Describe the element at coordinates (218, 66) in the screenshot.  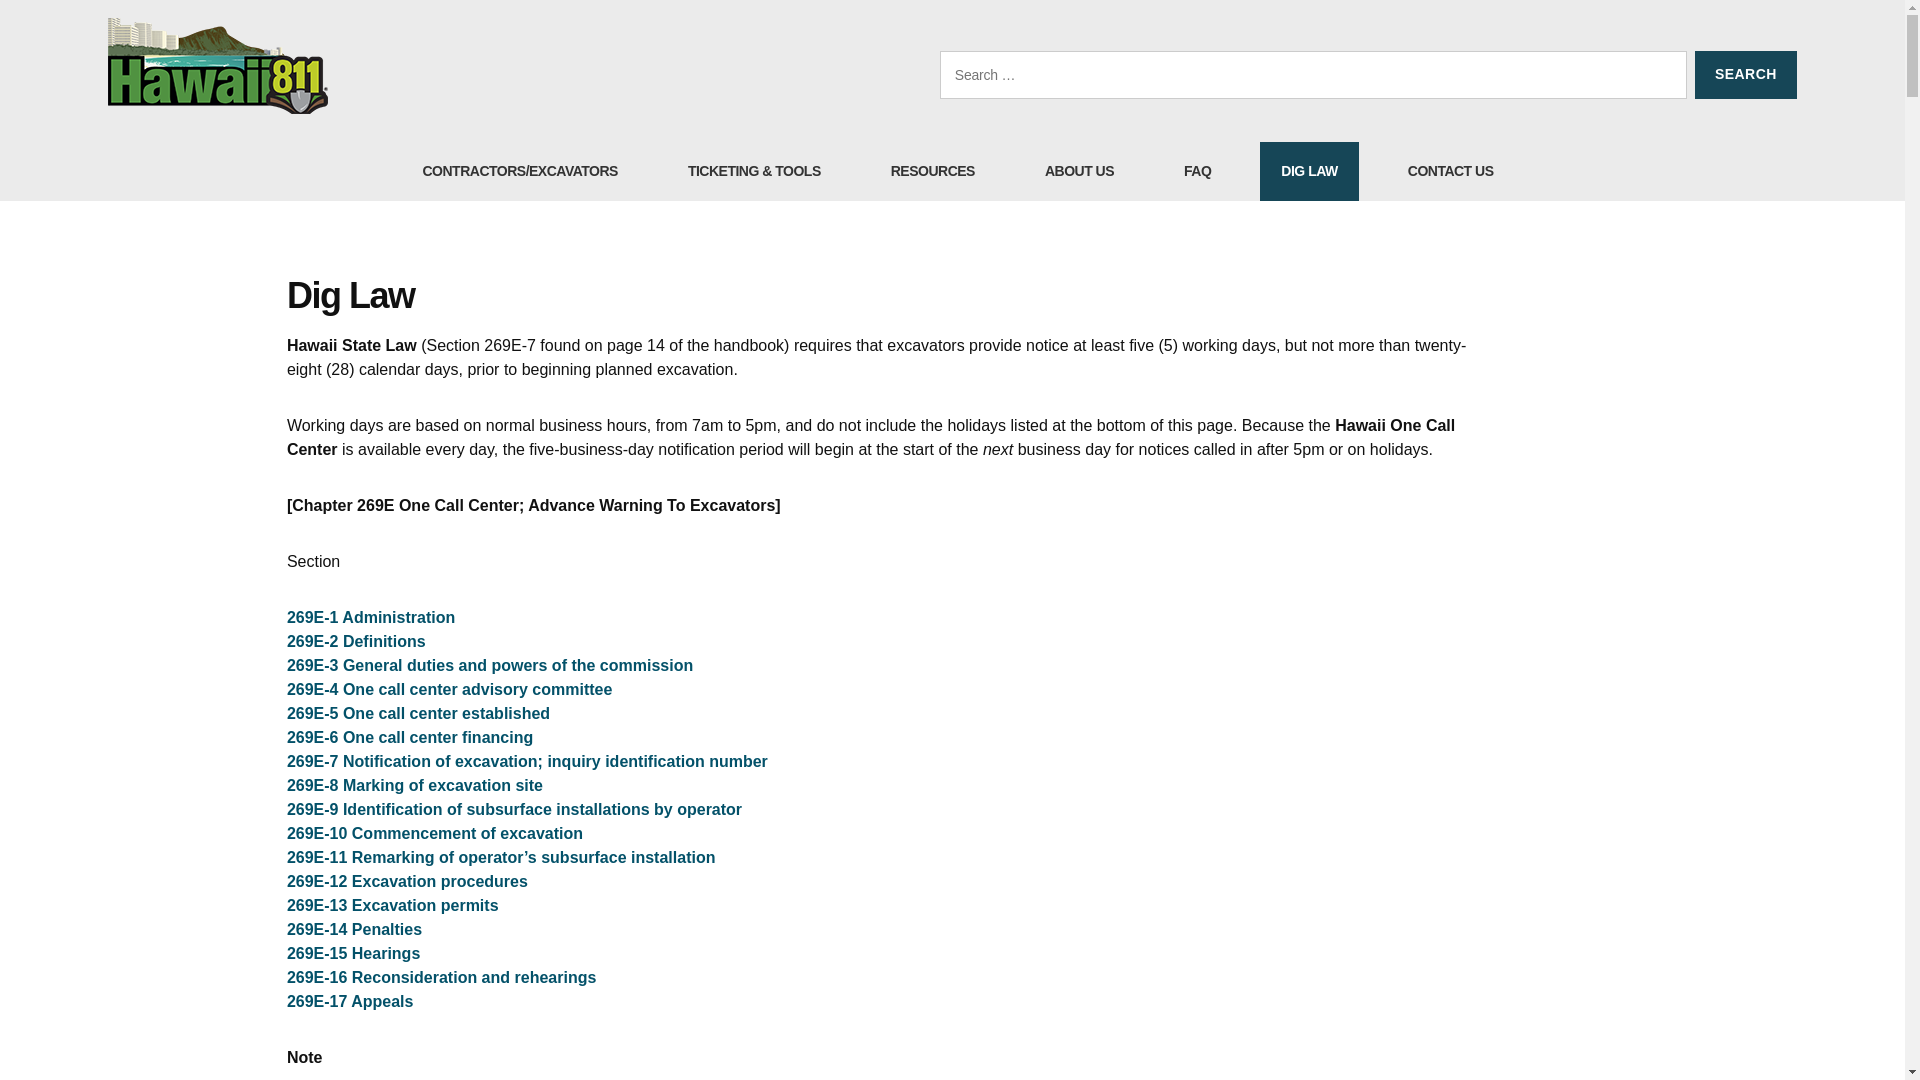
I see `Hawaii811` at that location.